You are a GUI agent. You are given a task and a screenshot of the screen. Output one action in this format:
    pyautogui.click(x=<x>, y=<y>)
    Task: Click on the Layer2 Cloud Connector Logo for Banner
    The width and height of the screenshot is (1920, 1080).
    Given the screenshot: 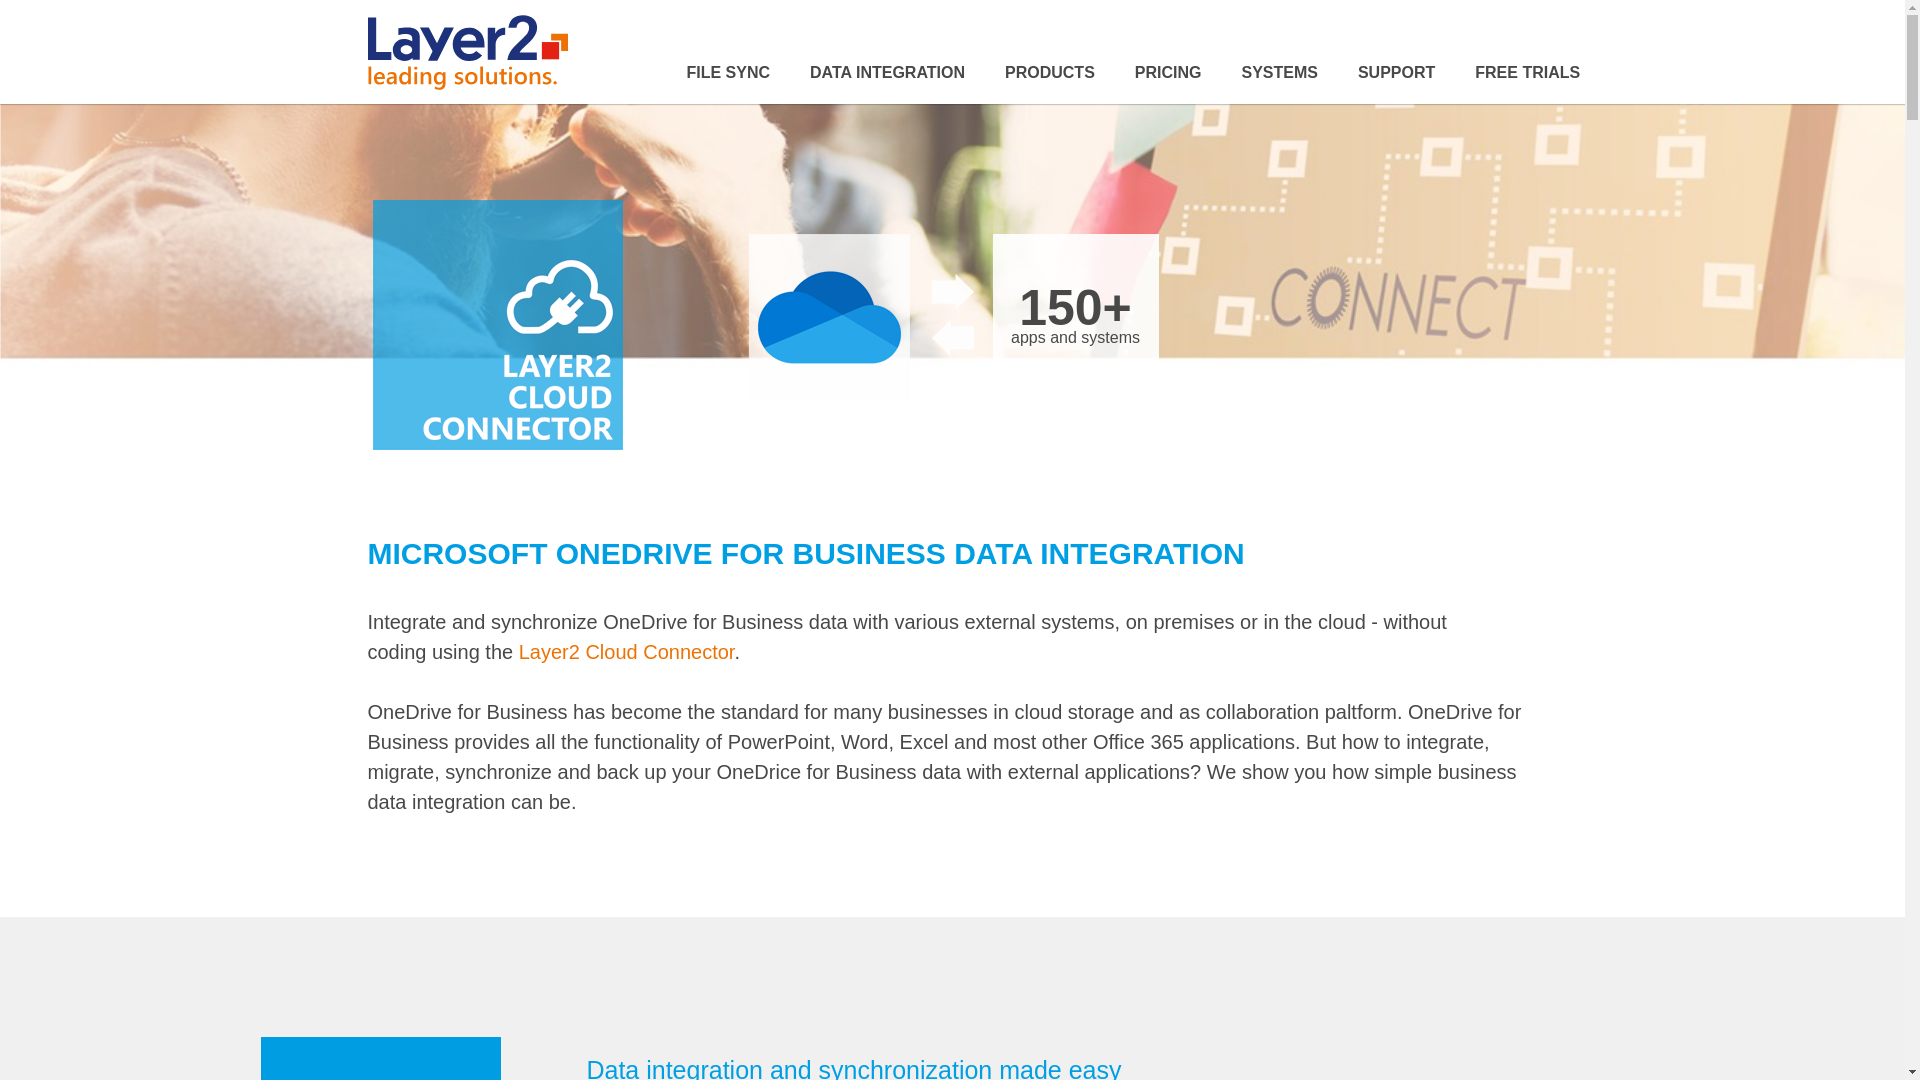 What is the action you would take?
    pyautogui.click(x=497, y=324)
    